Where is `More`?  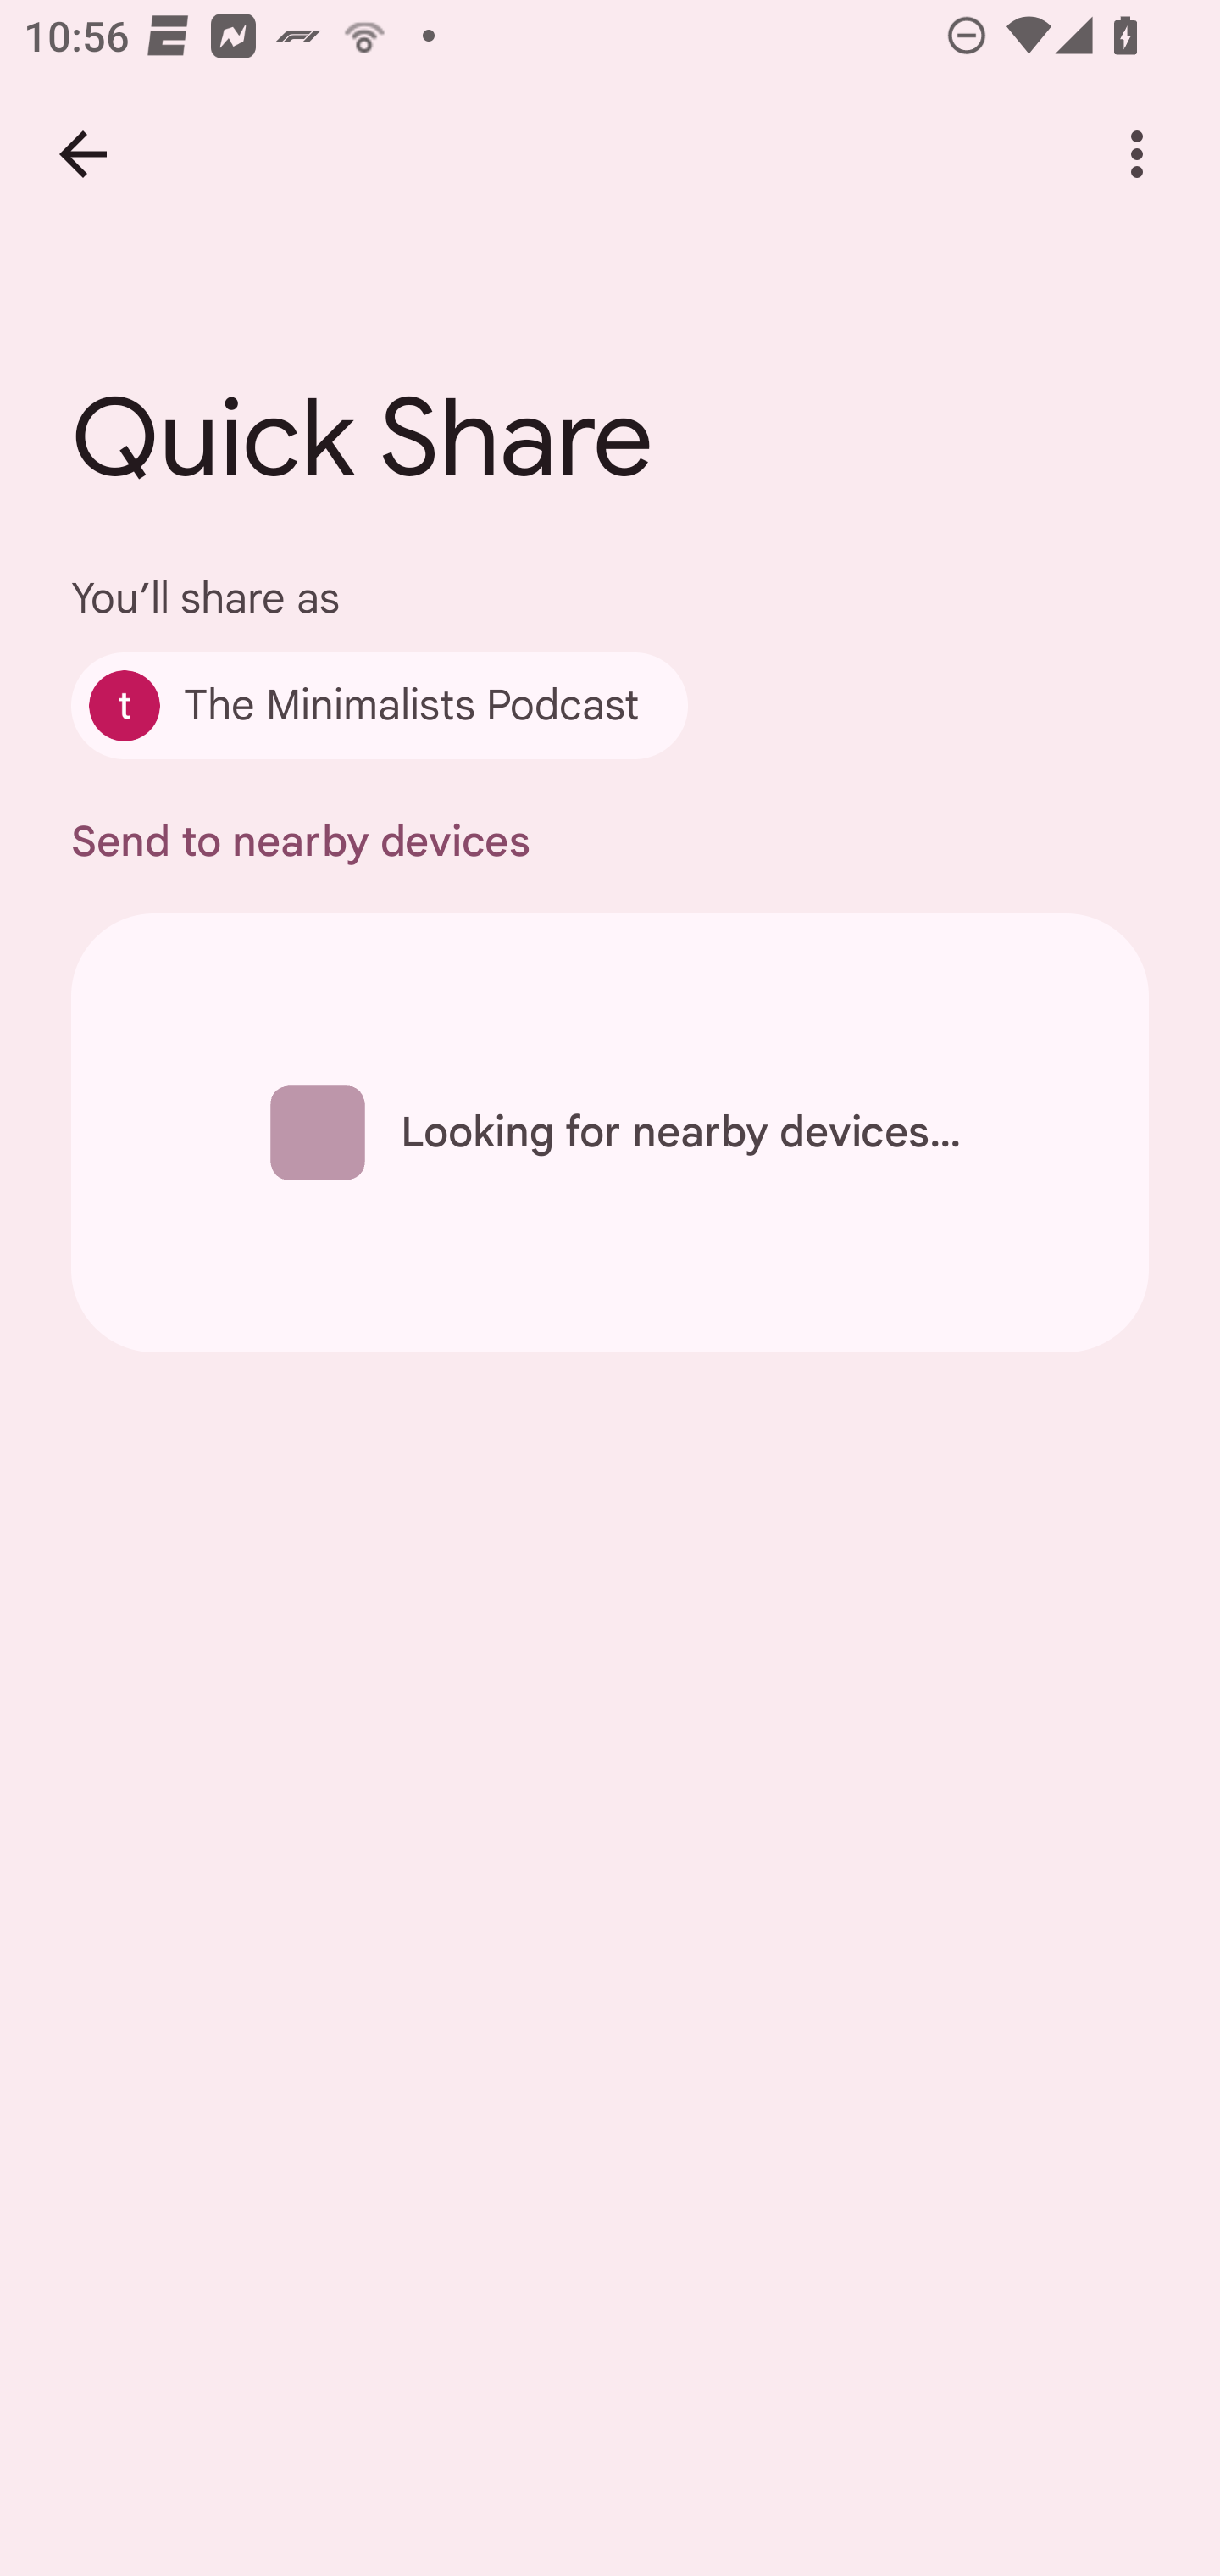
More is located at coordinates (1137, 154).